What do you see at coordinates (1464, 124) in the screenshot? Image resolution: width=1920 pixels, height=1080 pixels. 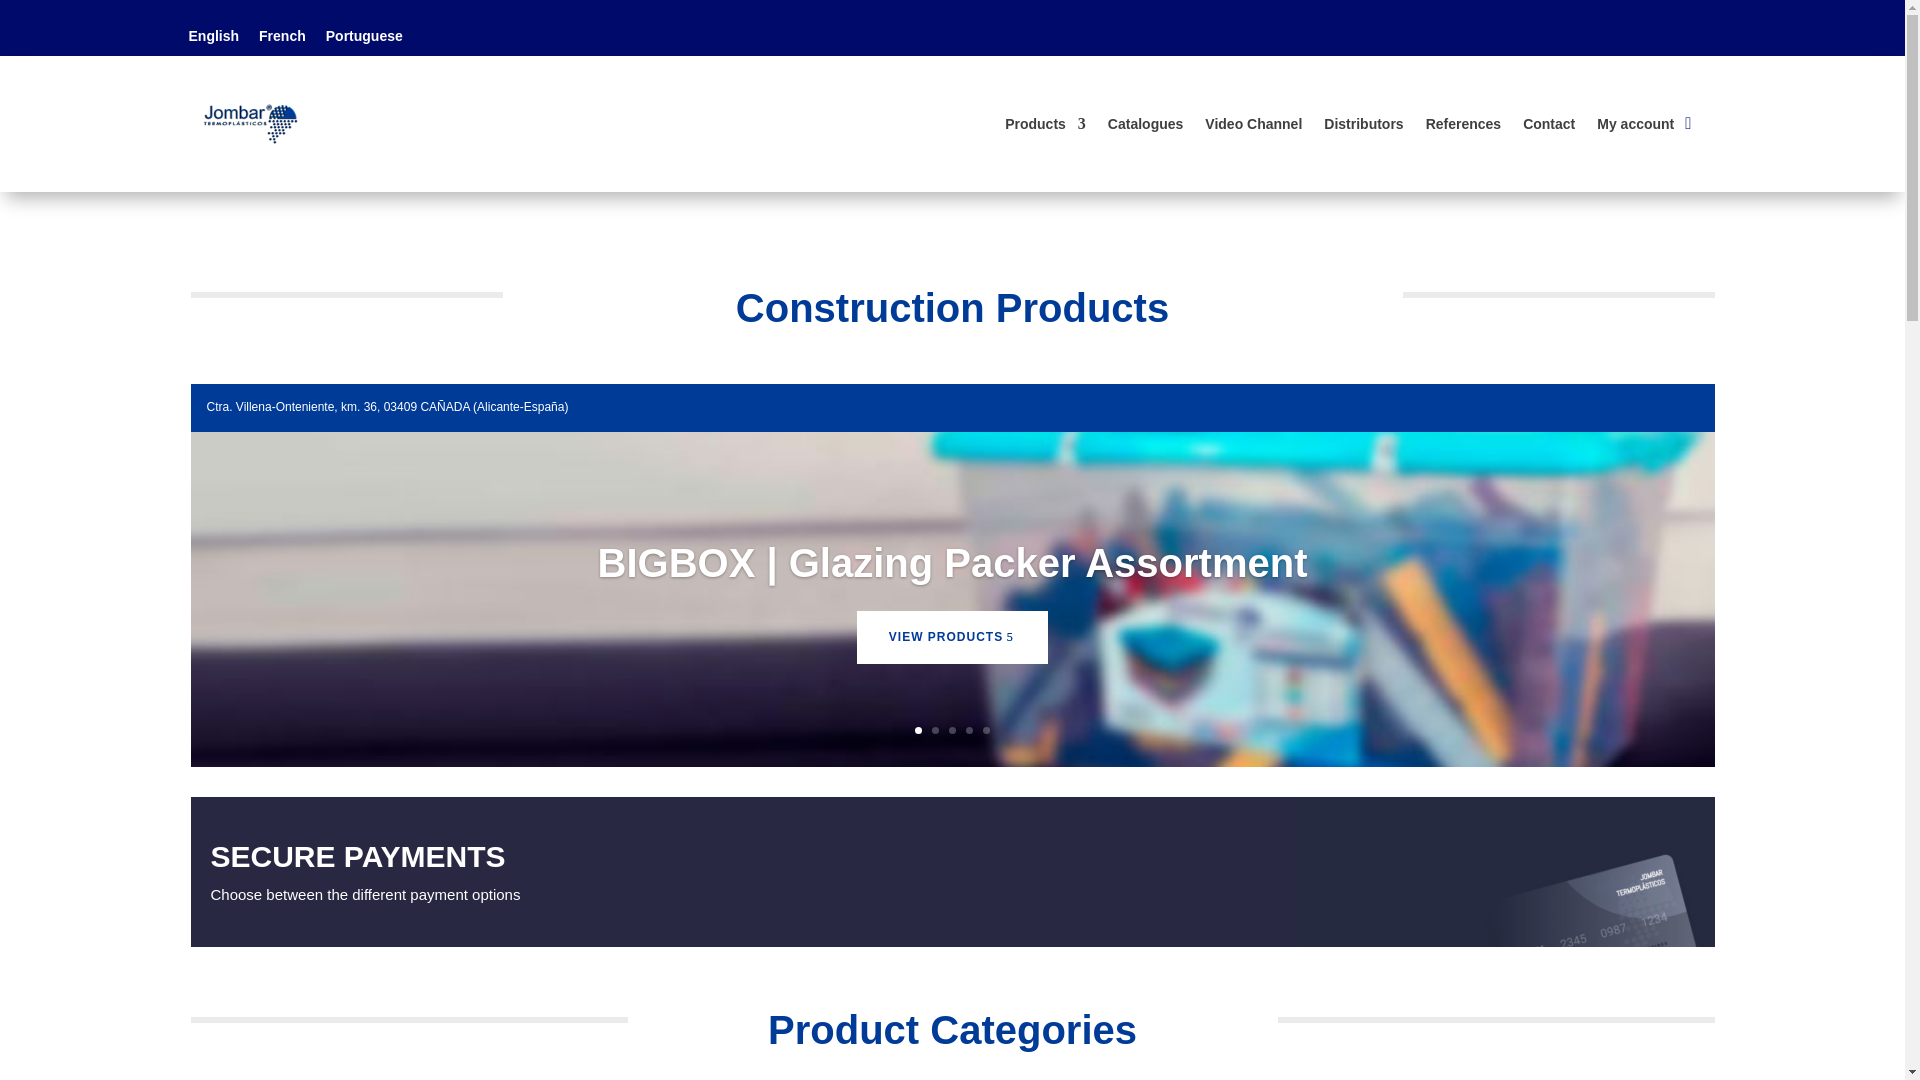 I see `References` at bounding box center [1464, 124].